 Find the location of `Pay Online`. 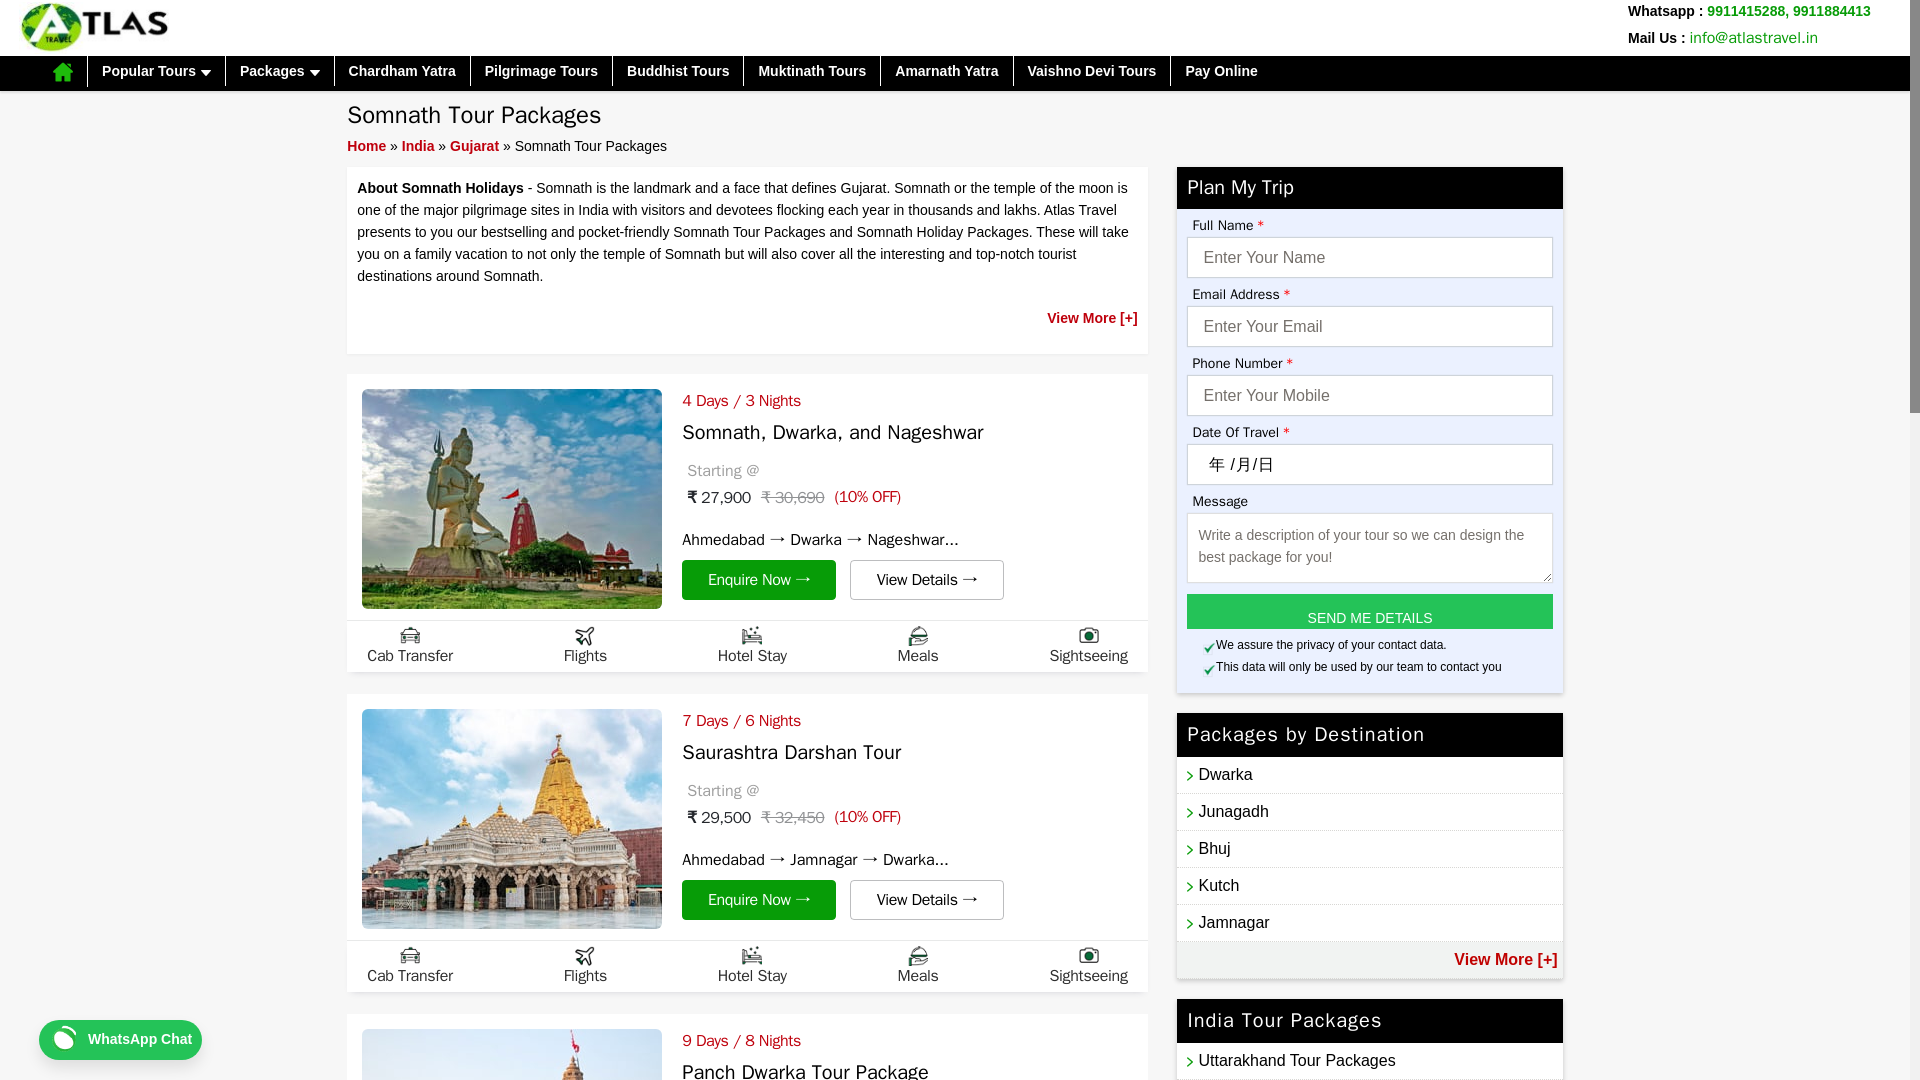

Pay Online is located at coordinates (1221, 71).